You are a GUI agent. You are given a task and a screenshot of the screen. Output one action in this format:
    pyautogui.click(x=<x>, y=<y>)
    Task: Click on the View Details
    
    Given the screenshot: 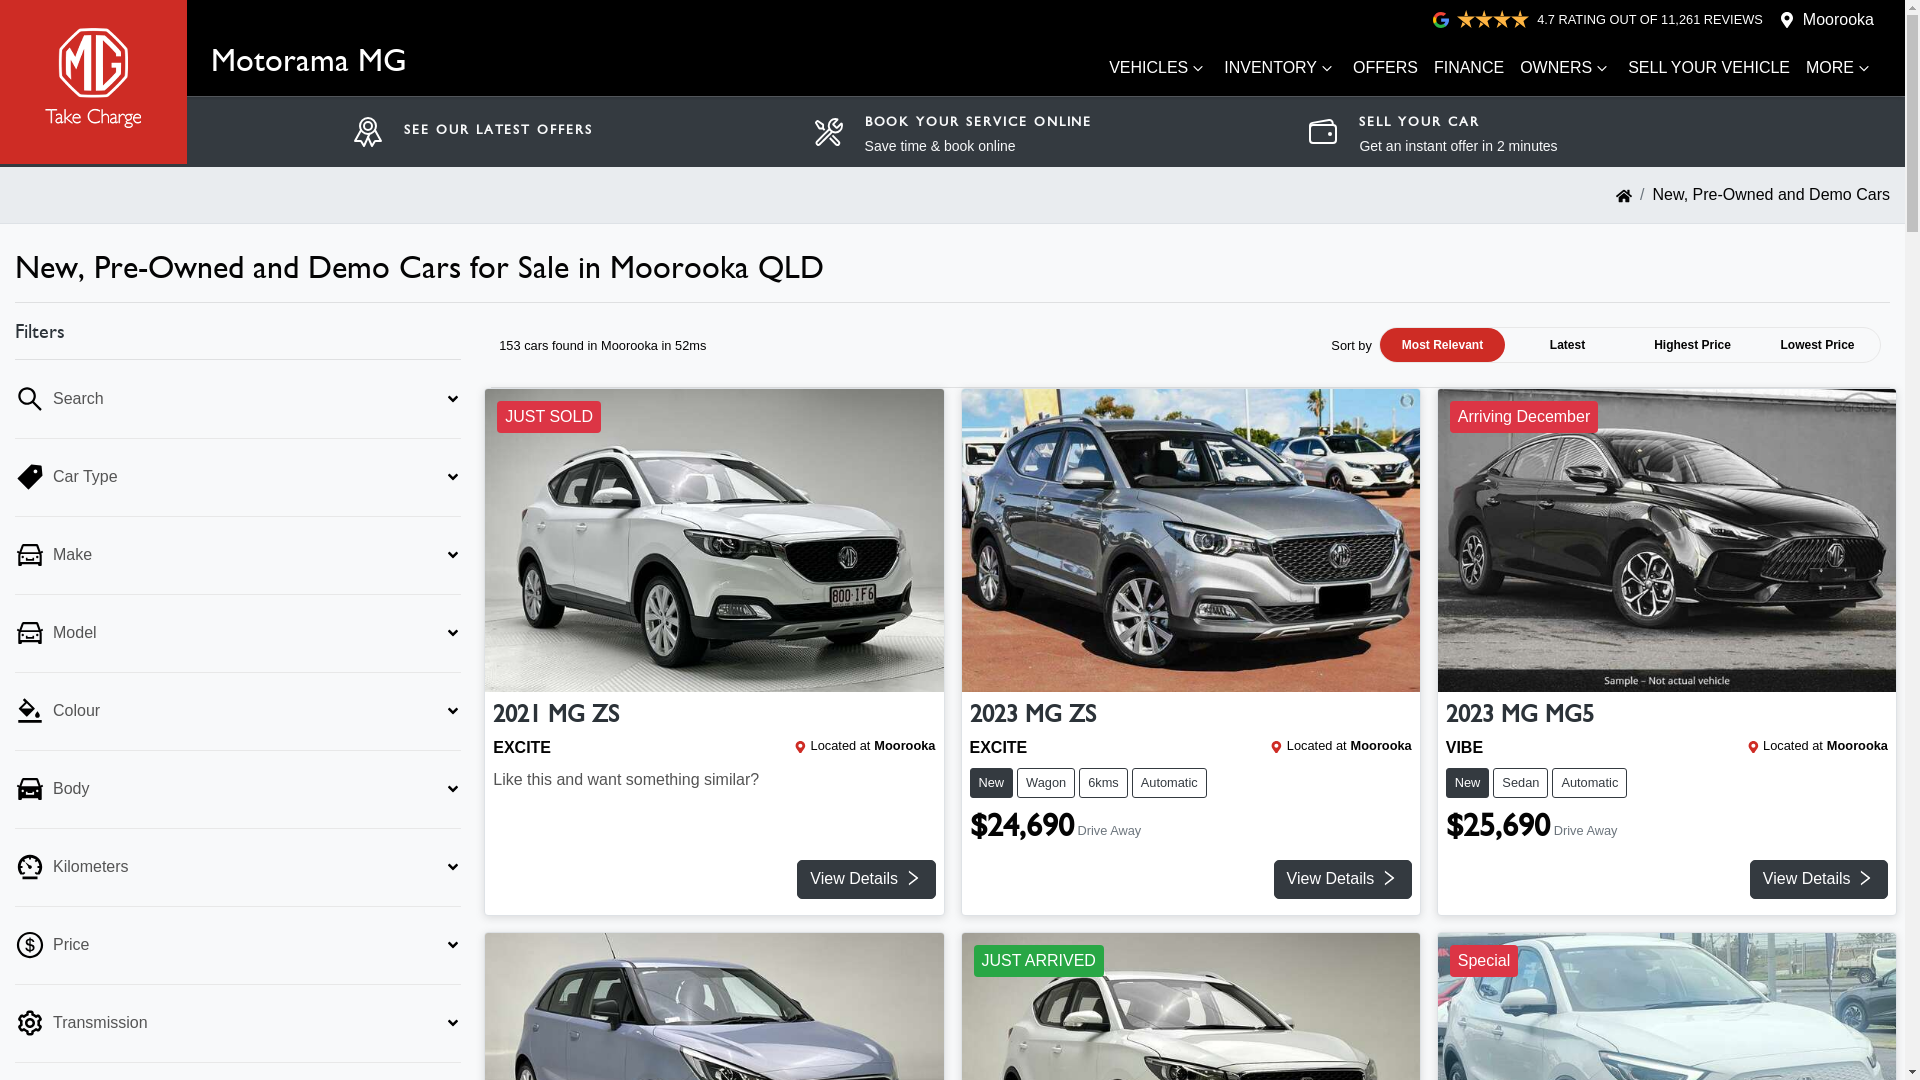 What is the action you would take?
    pyautogui.click(x=1819, y=880)
    